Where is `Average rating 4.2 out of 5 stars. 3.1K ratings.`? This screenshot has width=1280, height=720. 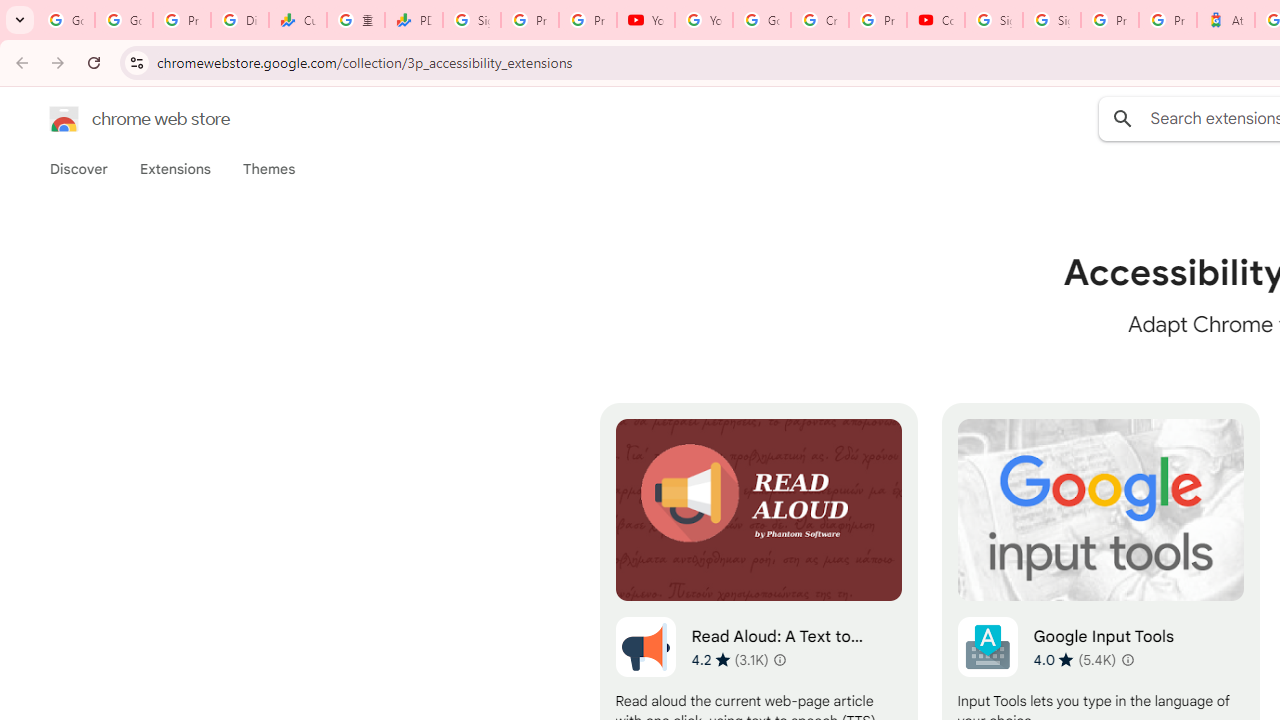
Average rating 4.2 out of 5 stars. 3.1K ratings. is located at coordinates (730, 659).